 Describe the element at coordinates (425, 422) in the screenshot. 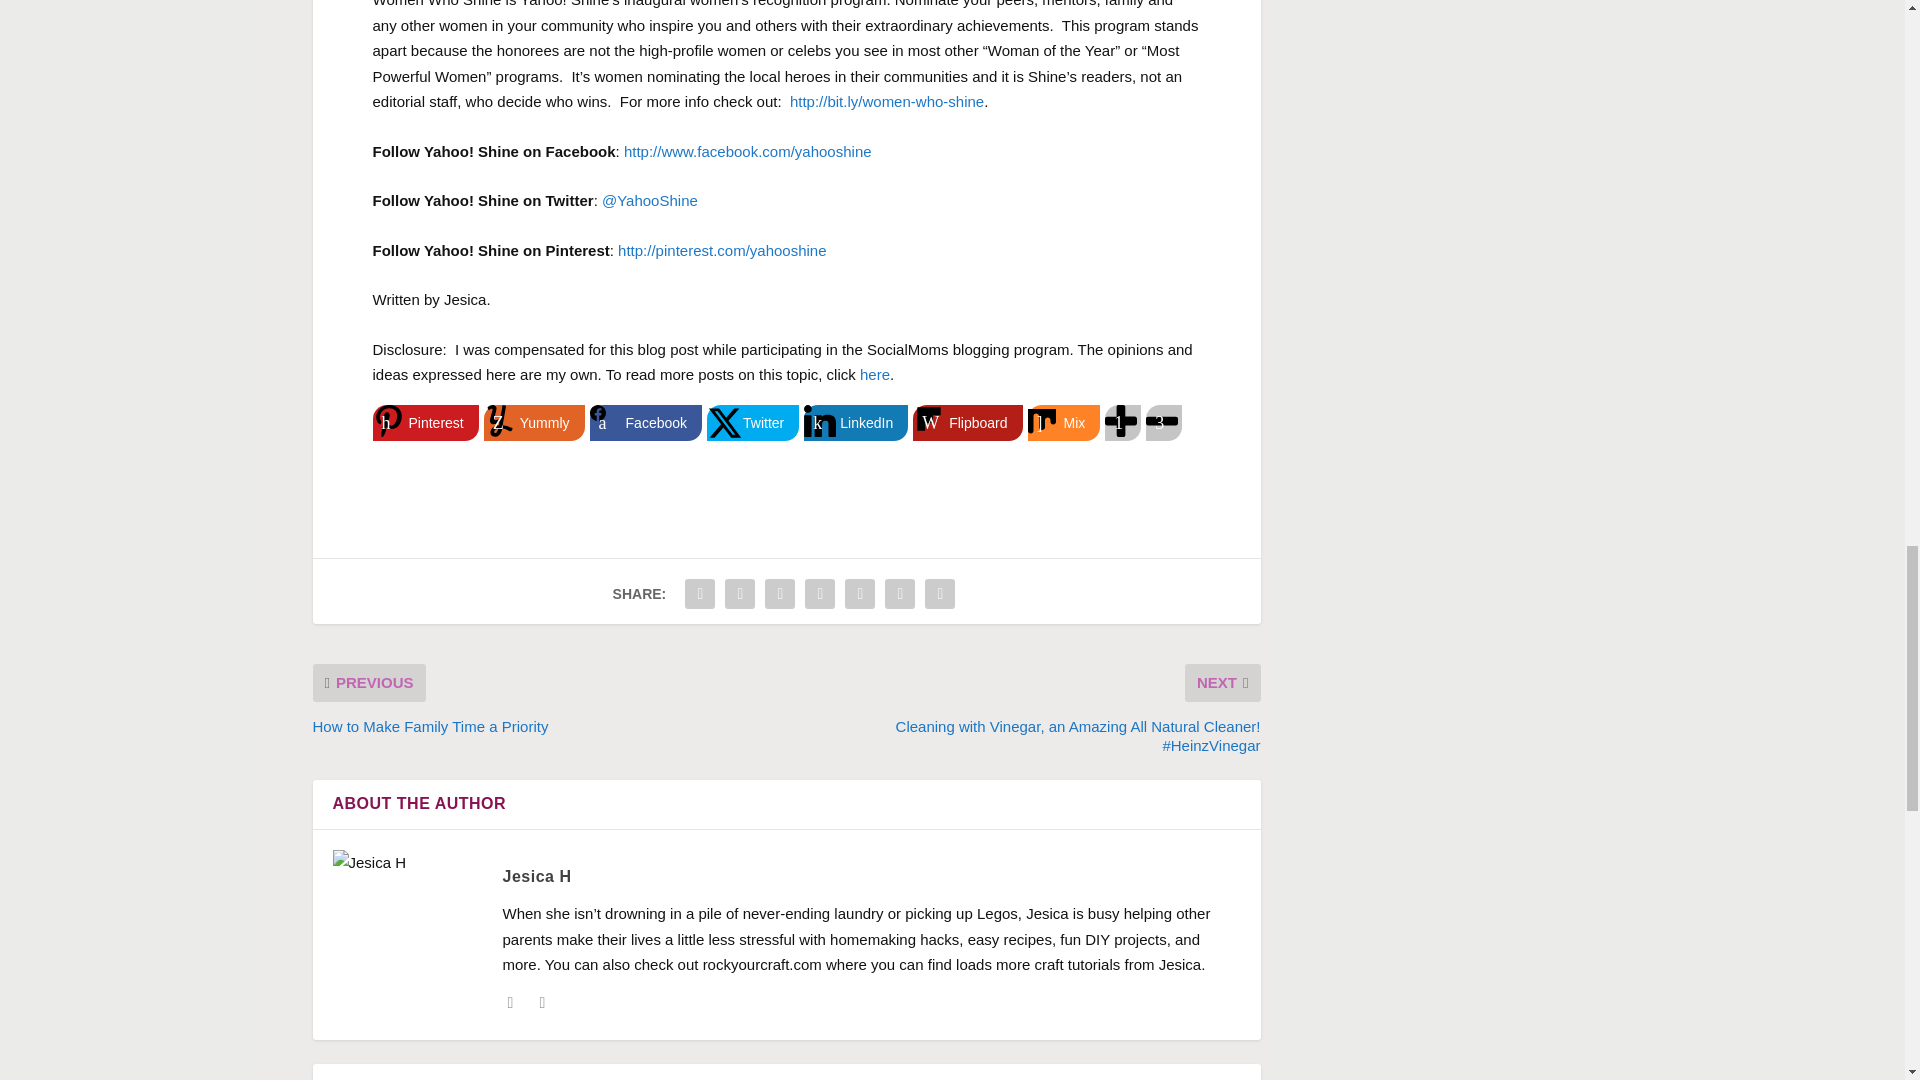

I see `Share on Pinterest` at that location.